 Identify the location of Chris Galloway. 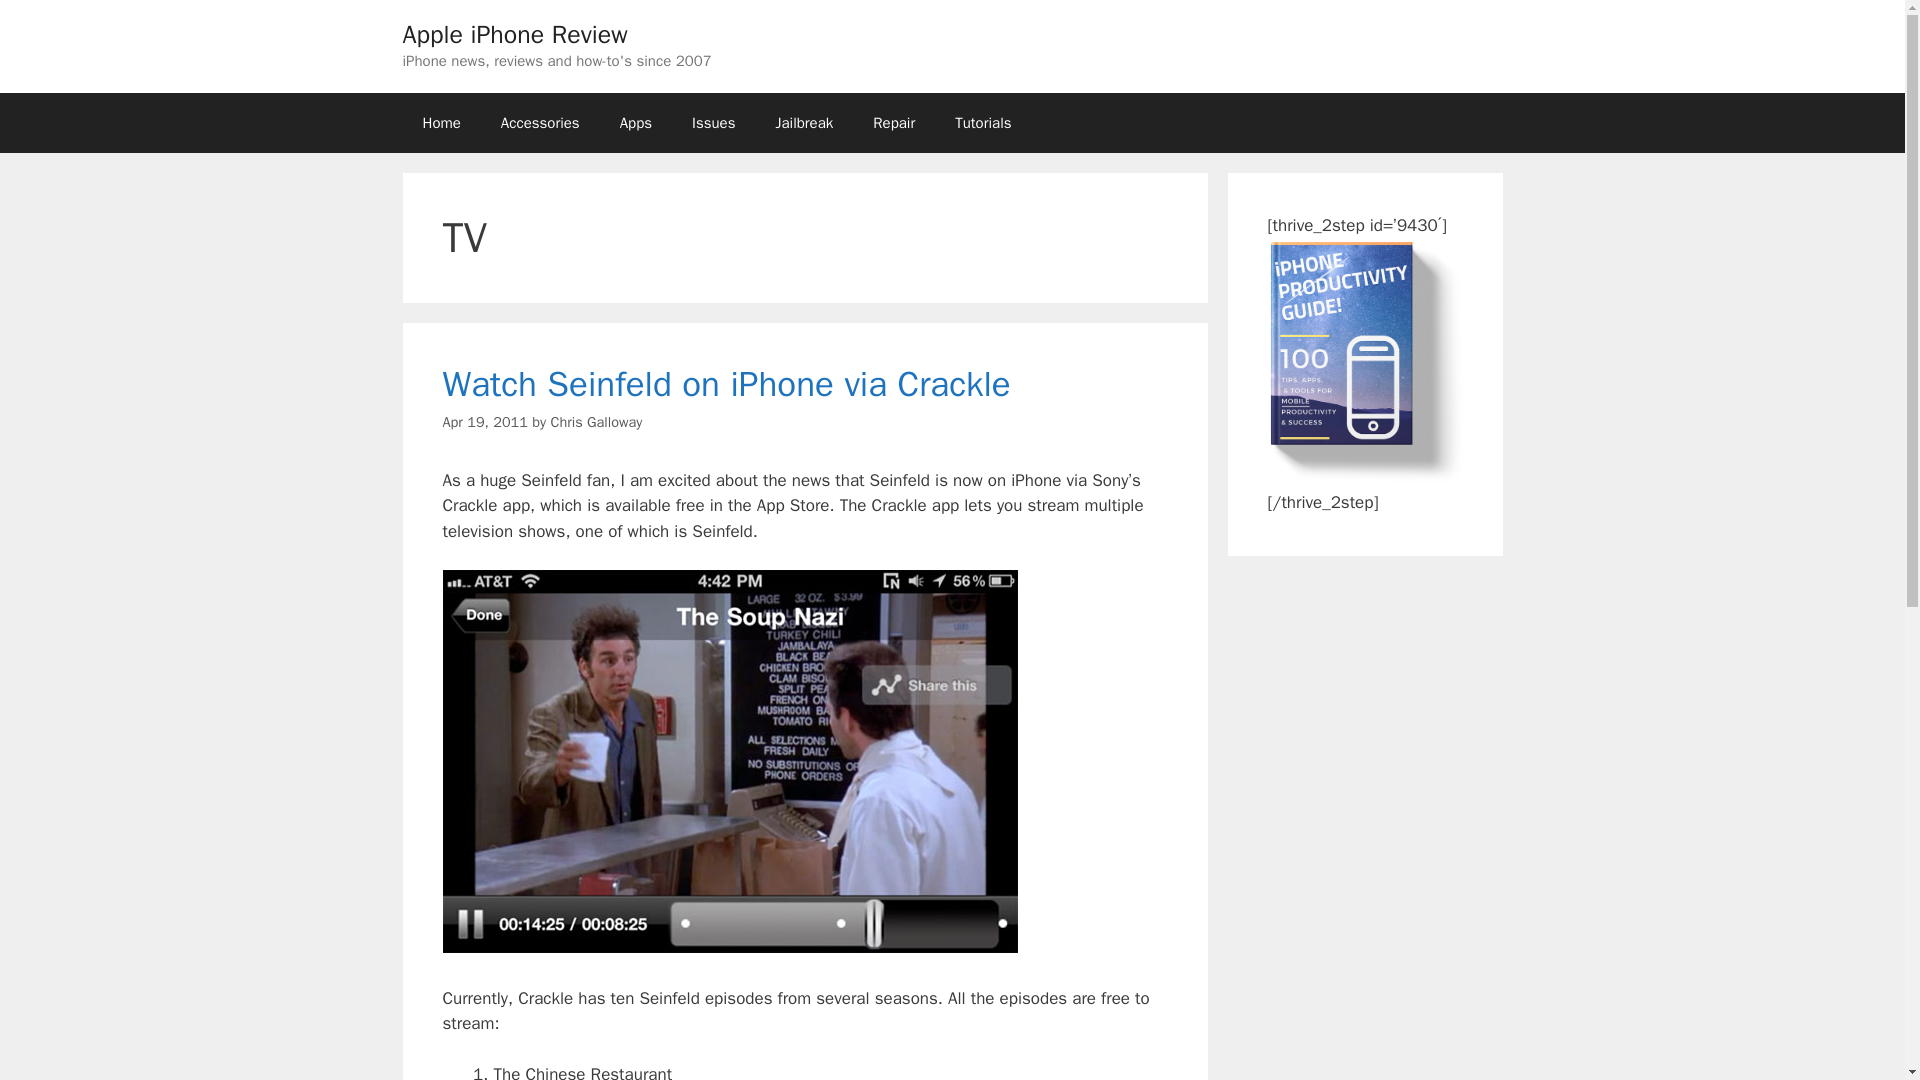
(595, 421).